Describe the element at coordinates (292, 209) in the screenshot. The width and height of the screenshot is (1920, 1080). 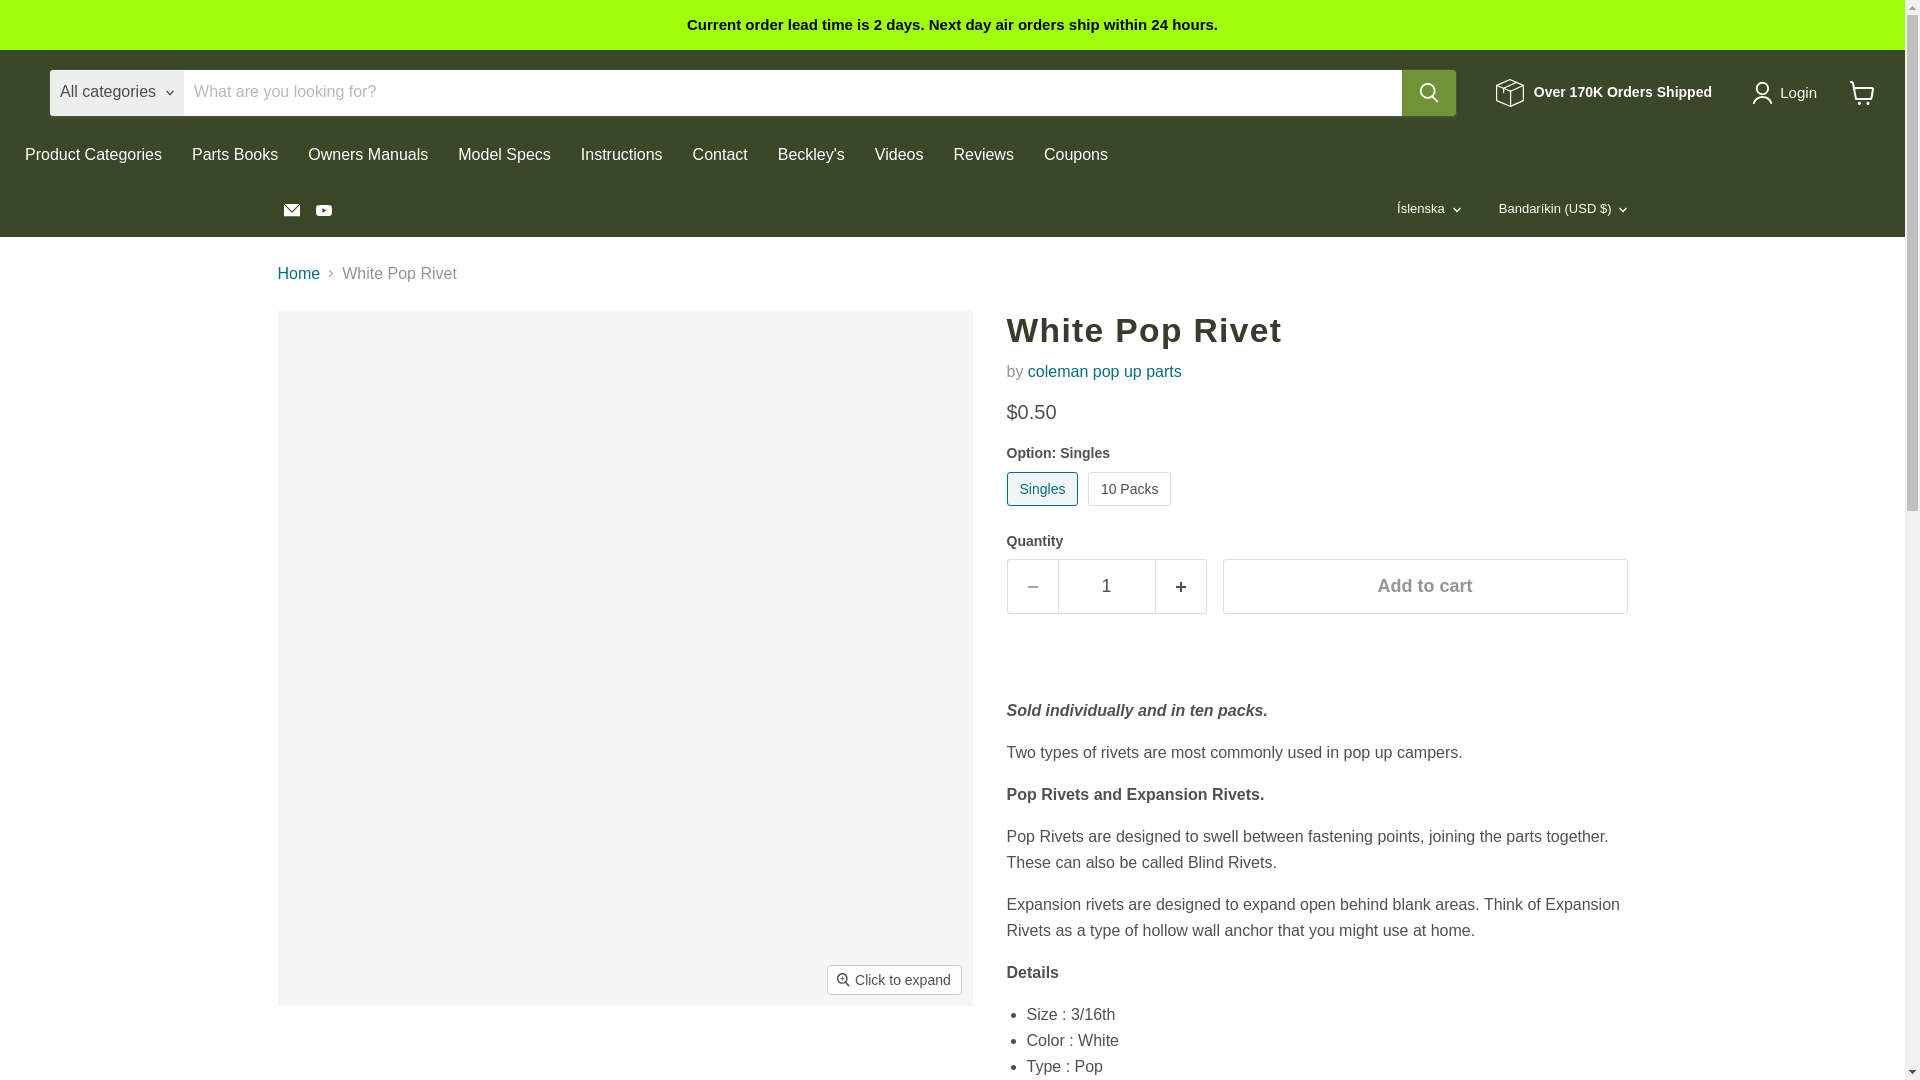
I see `Email` at that location.